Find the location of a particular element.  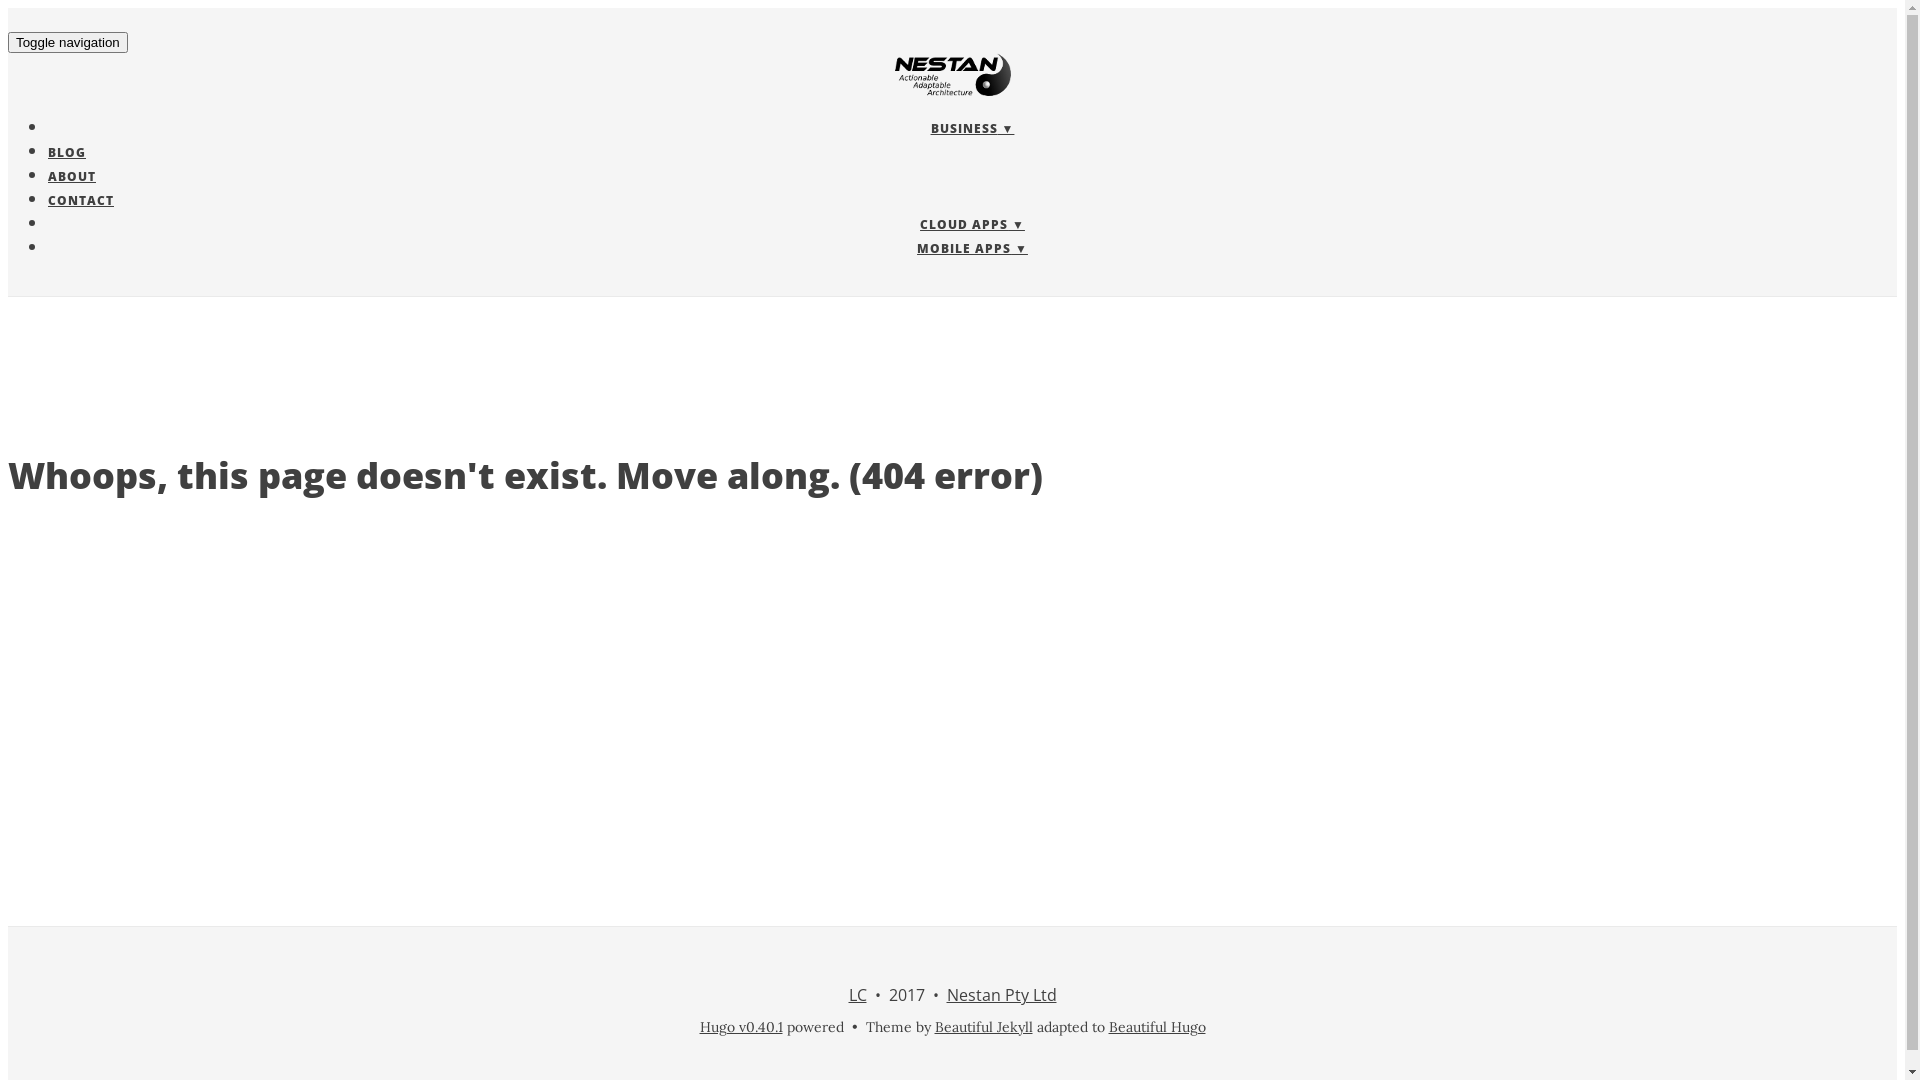

LC is located at coordinates (857, 995).